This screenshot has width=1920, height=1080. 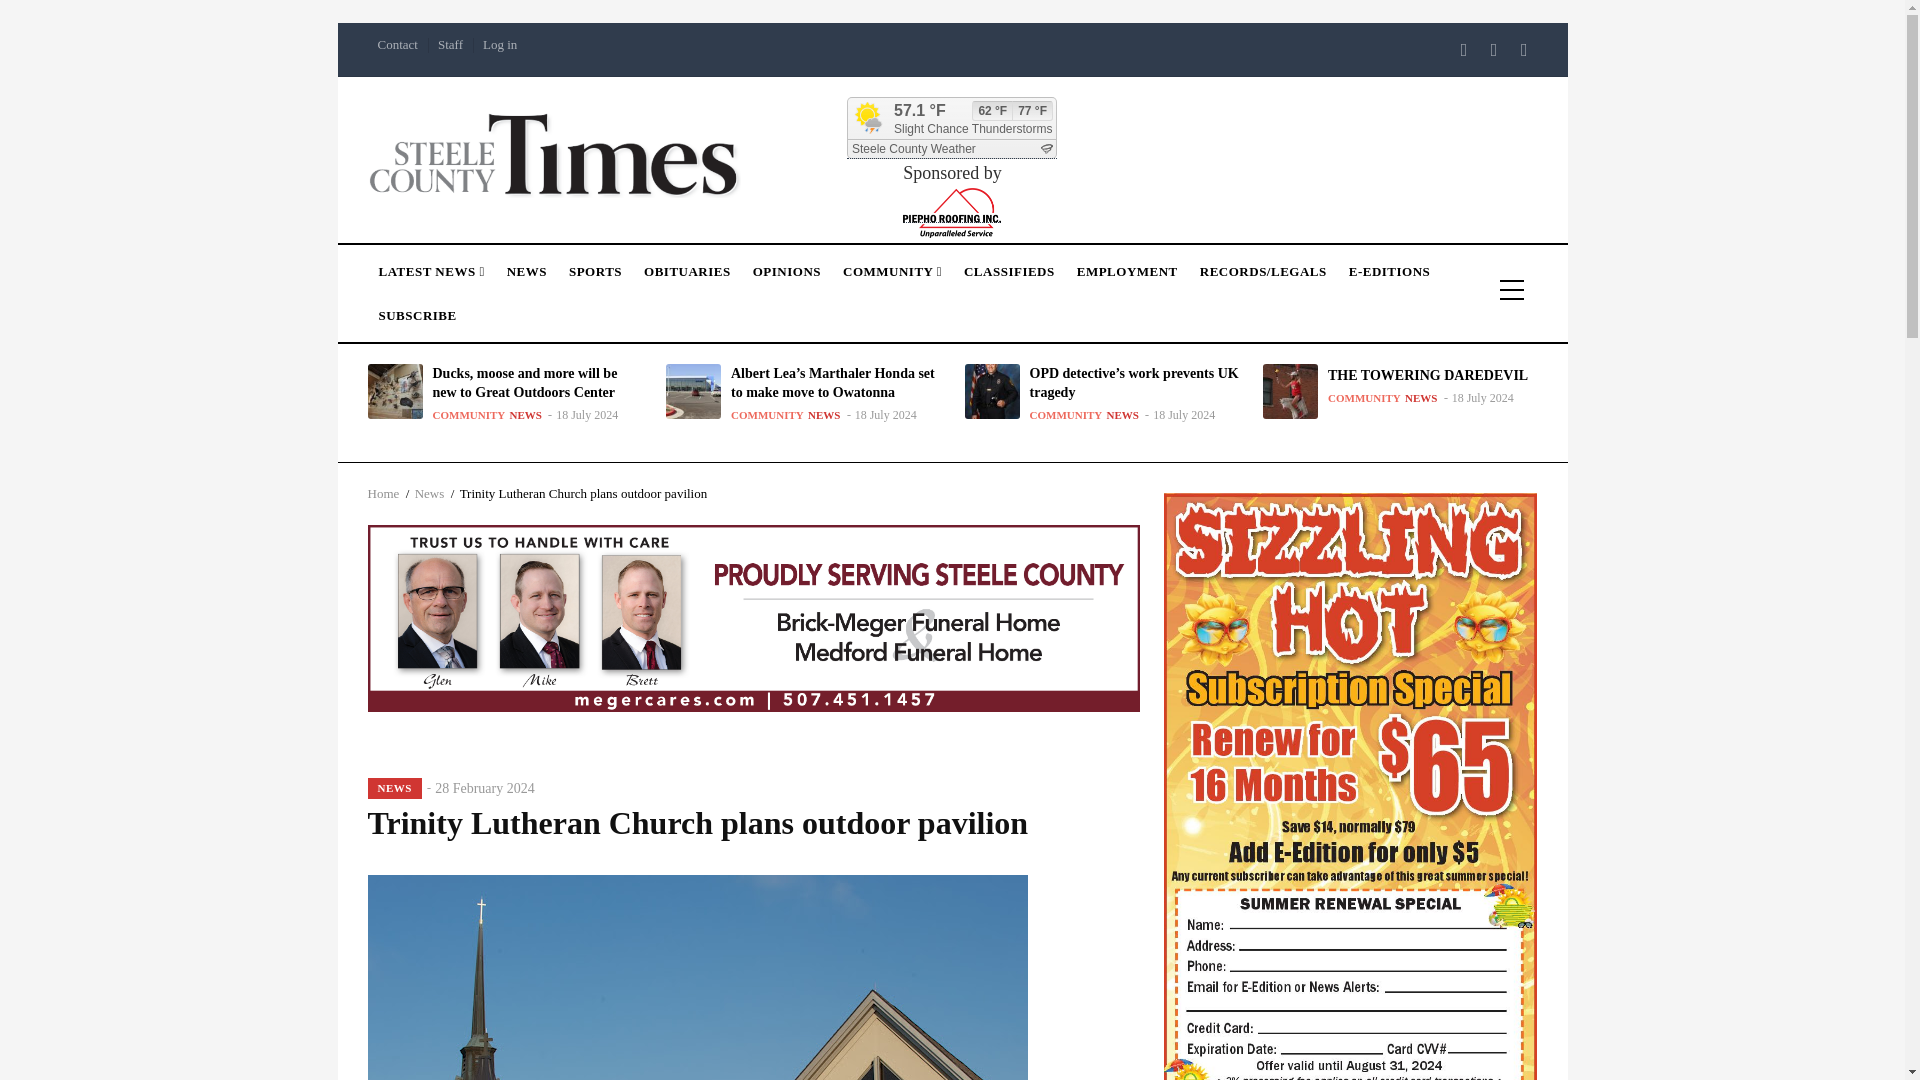 I want to click on NEWS, so click(x=526, y=266).